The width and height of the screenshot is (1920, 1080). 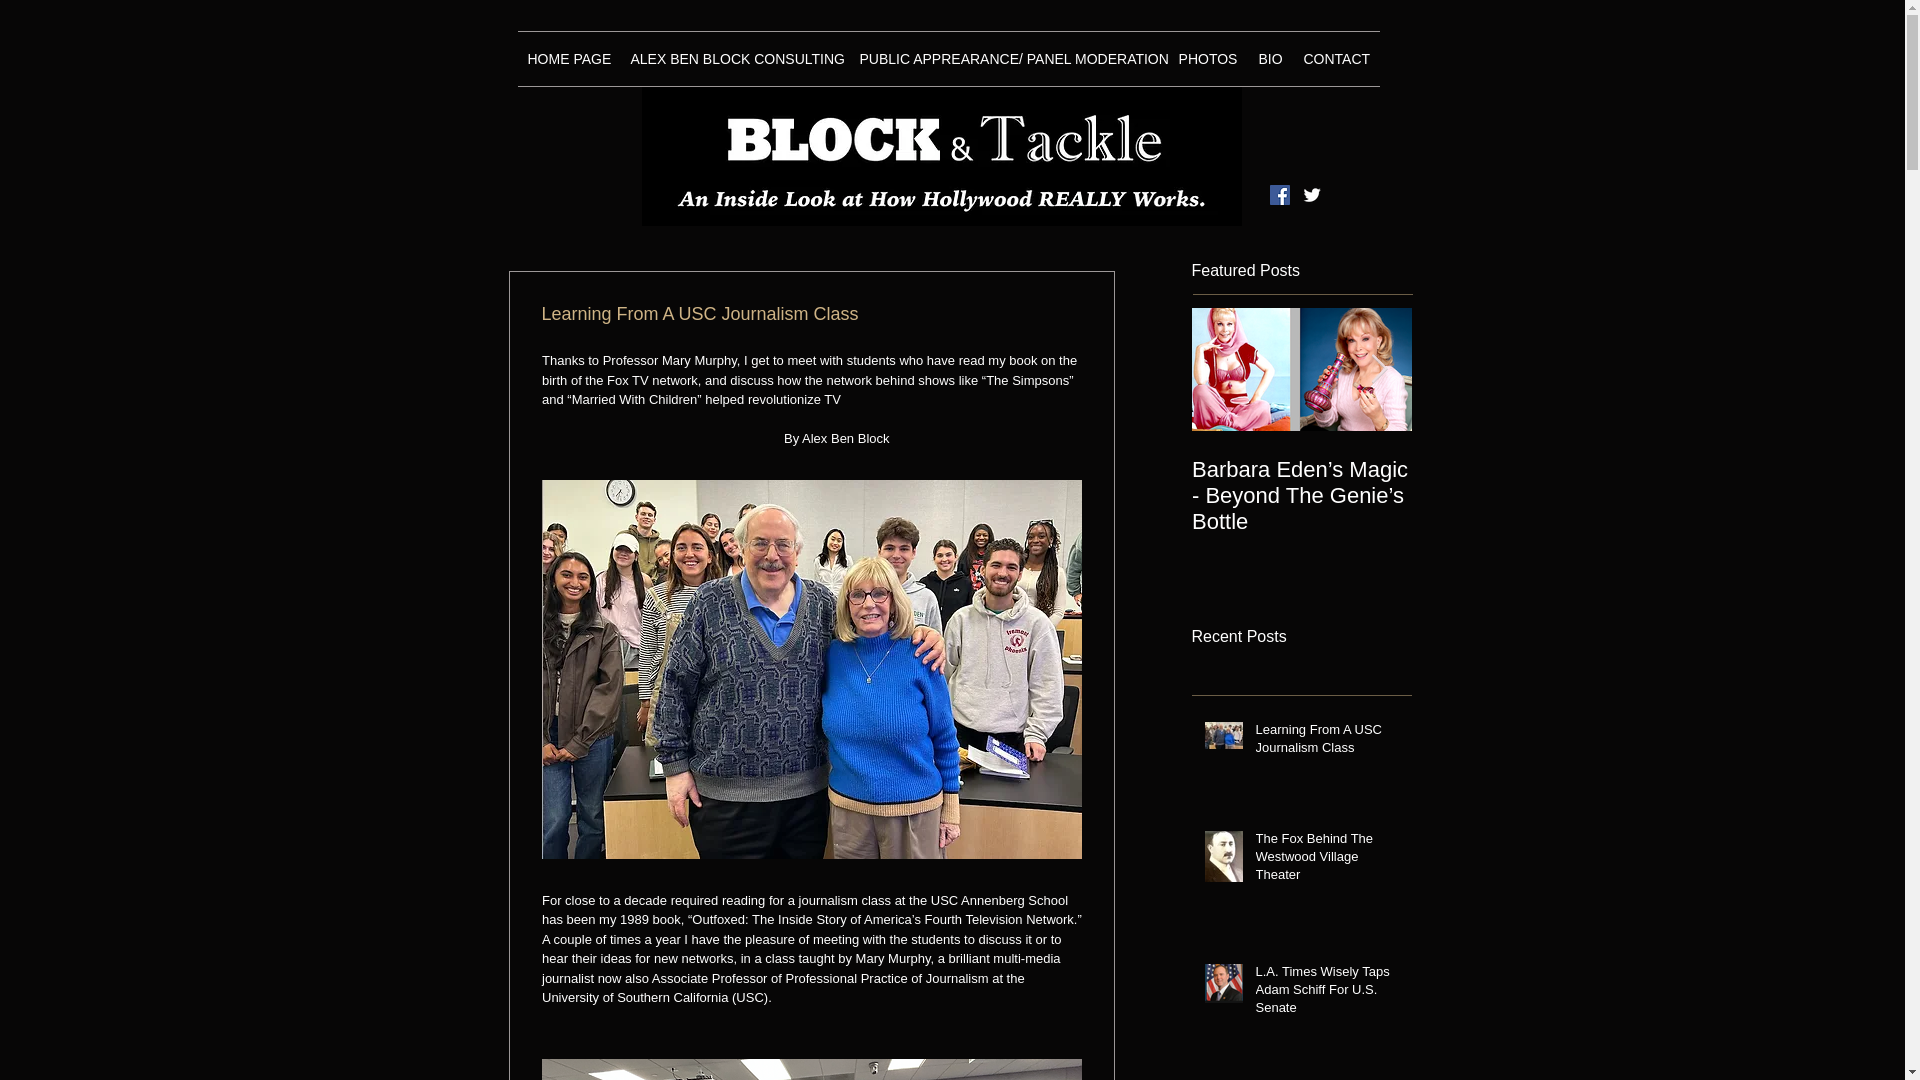 What do you see at coordinates (1742, 495) in the screenshot?
I see `In The Hands of The Greatest and The Fight Doctor` at bounding box center [1742, 495].